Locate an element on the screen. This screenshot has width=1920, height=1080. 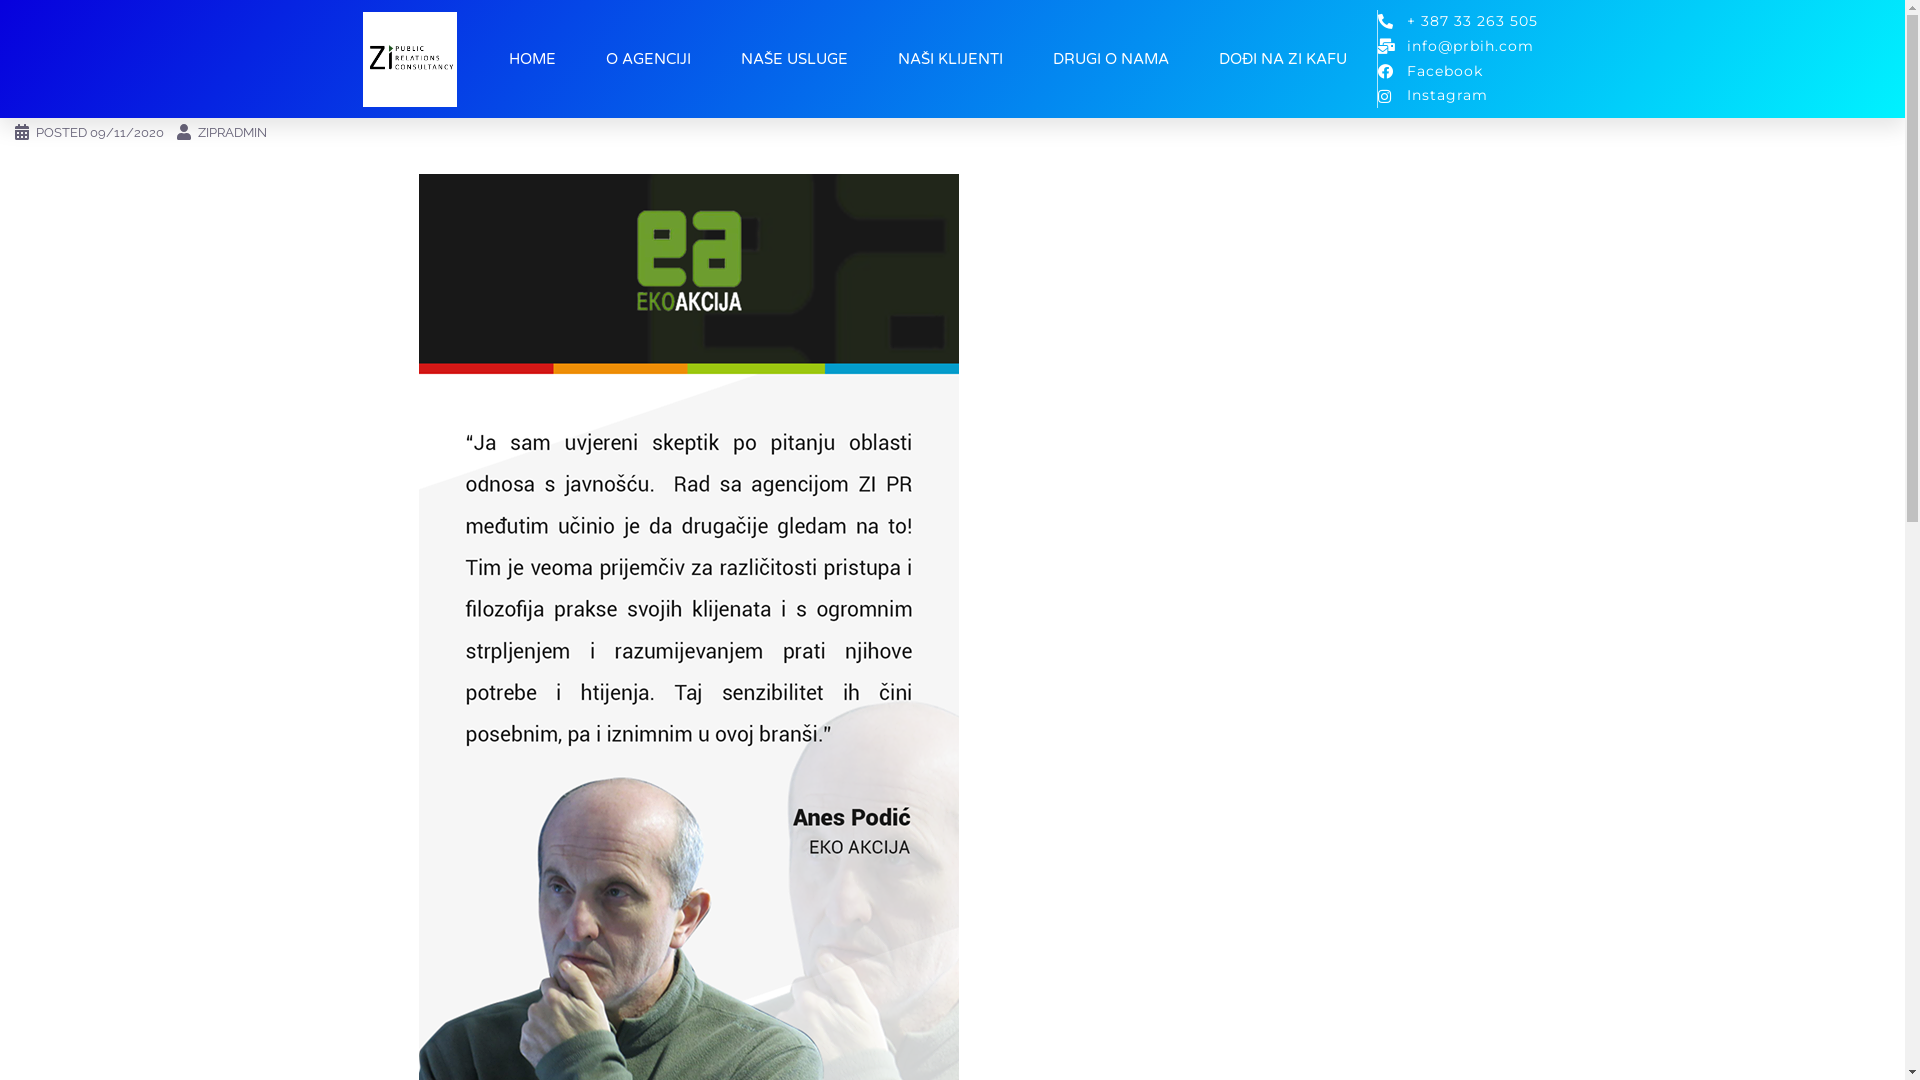
HOME is located at coordinates (532, 59).